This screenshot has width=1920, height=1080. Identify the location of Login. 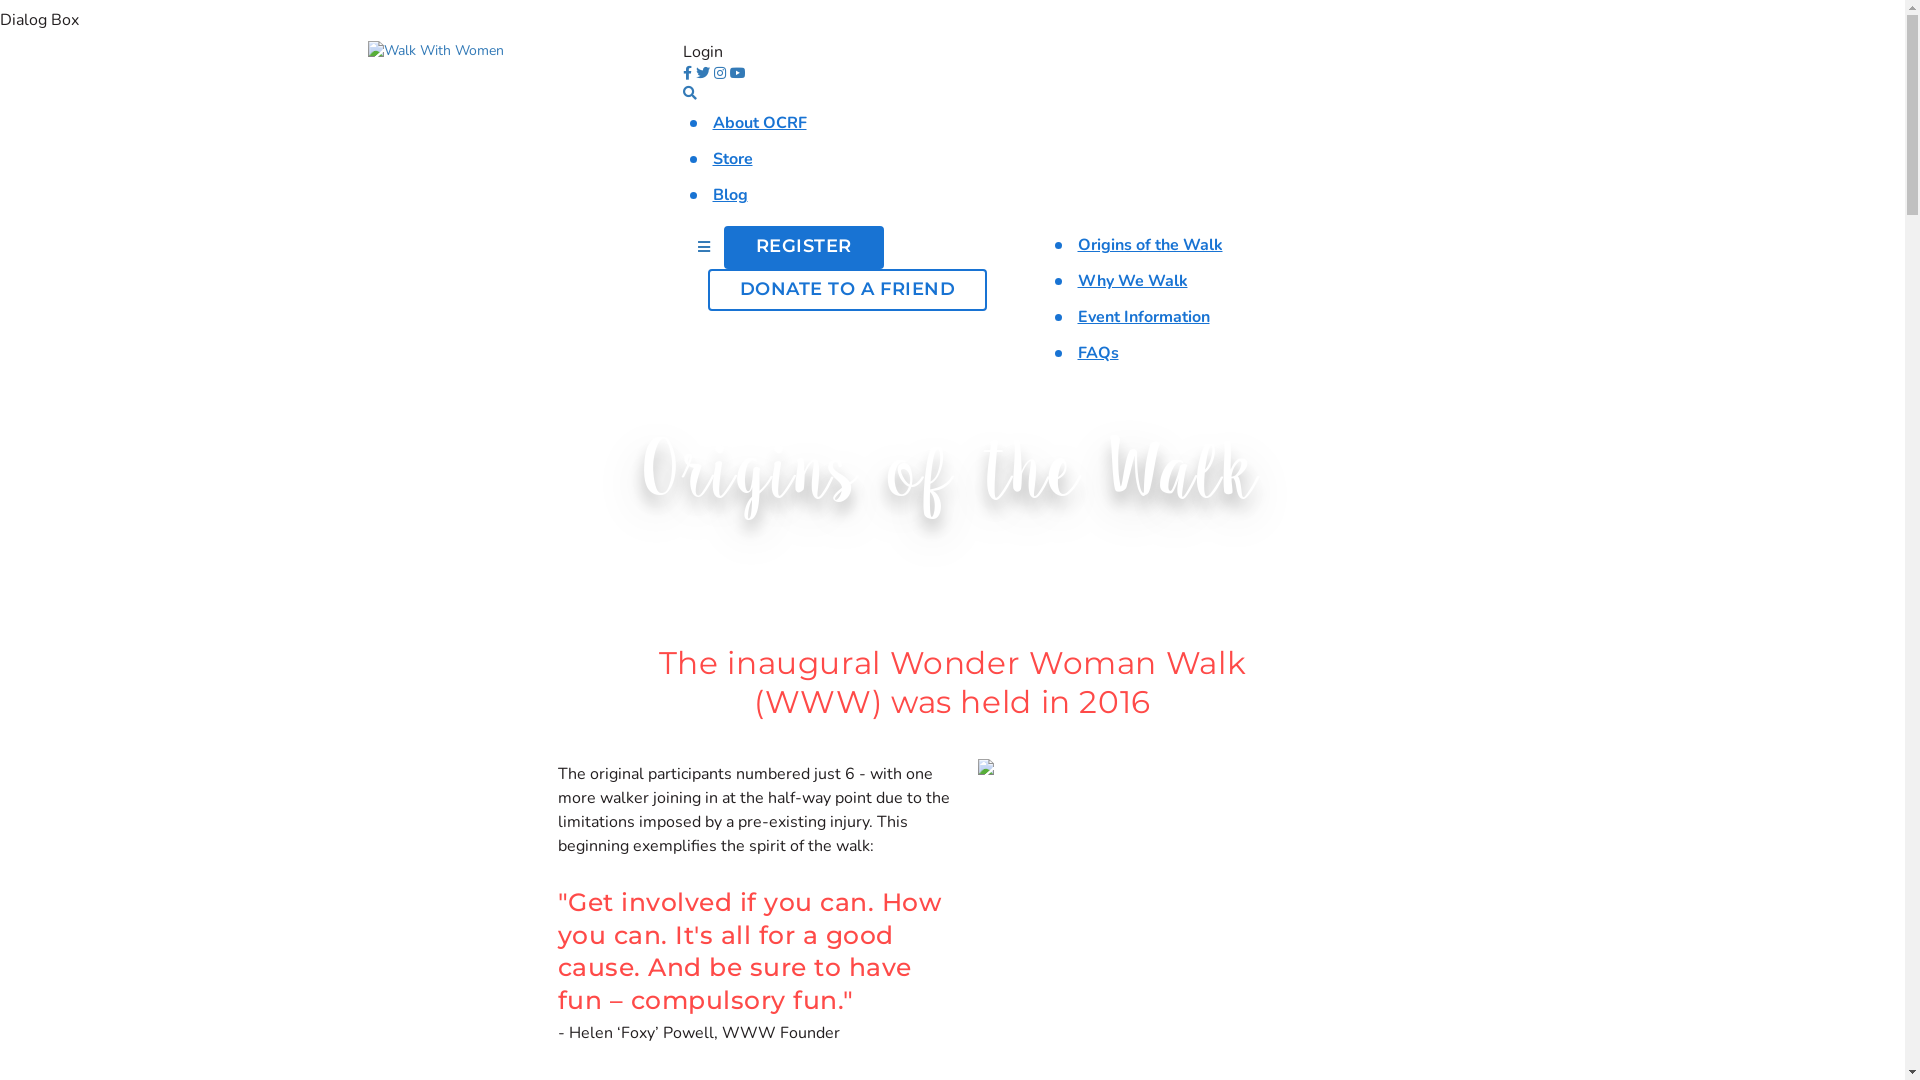
(702, 52).